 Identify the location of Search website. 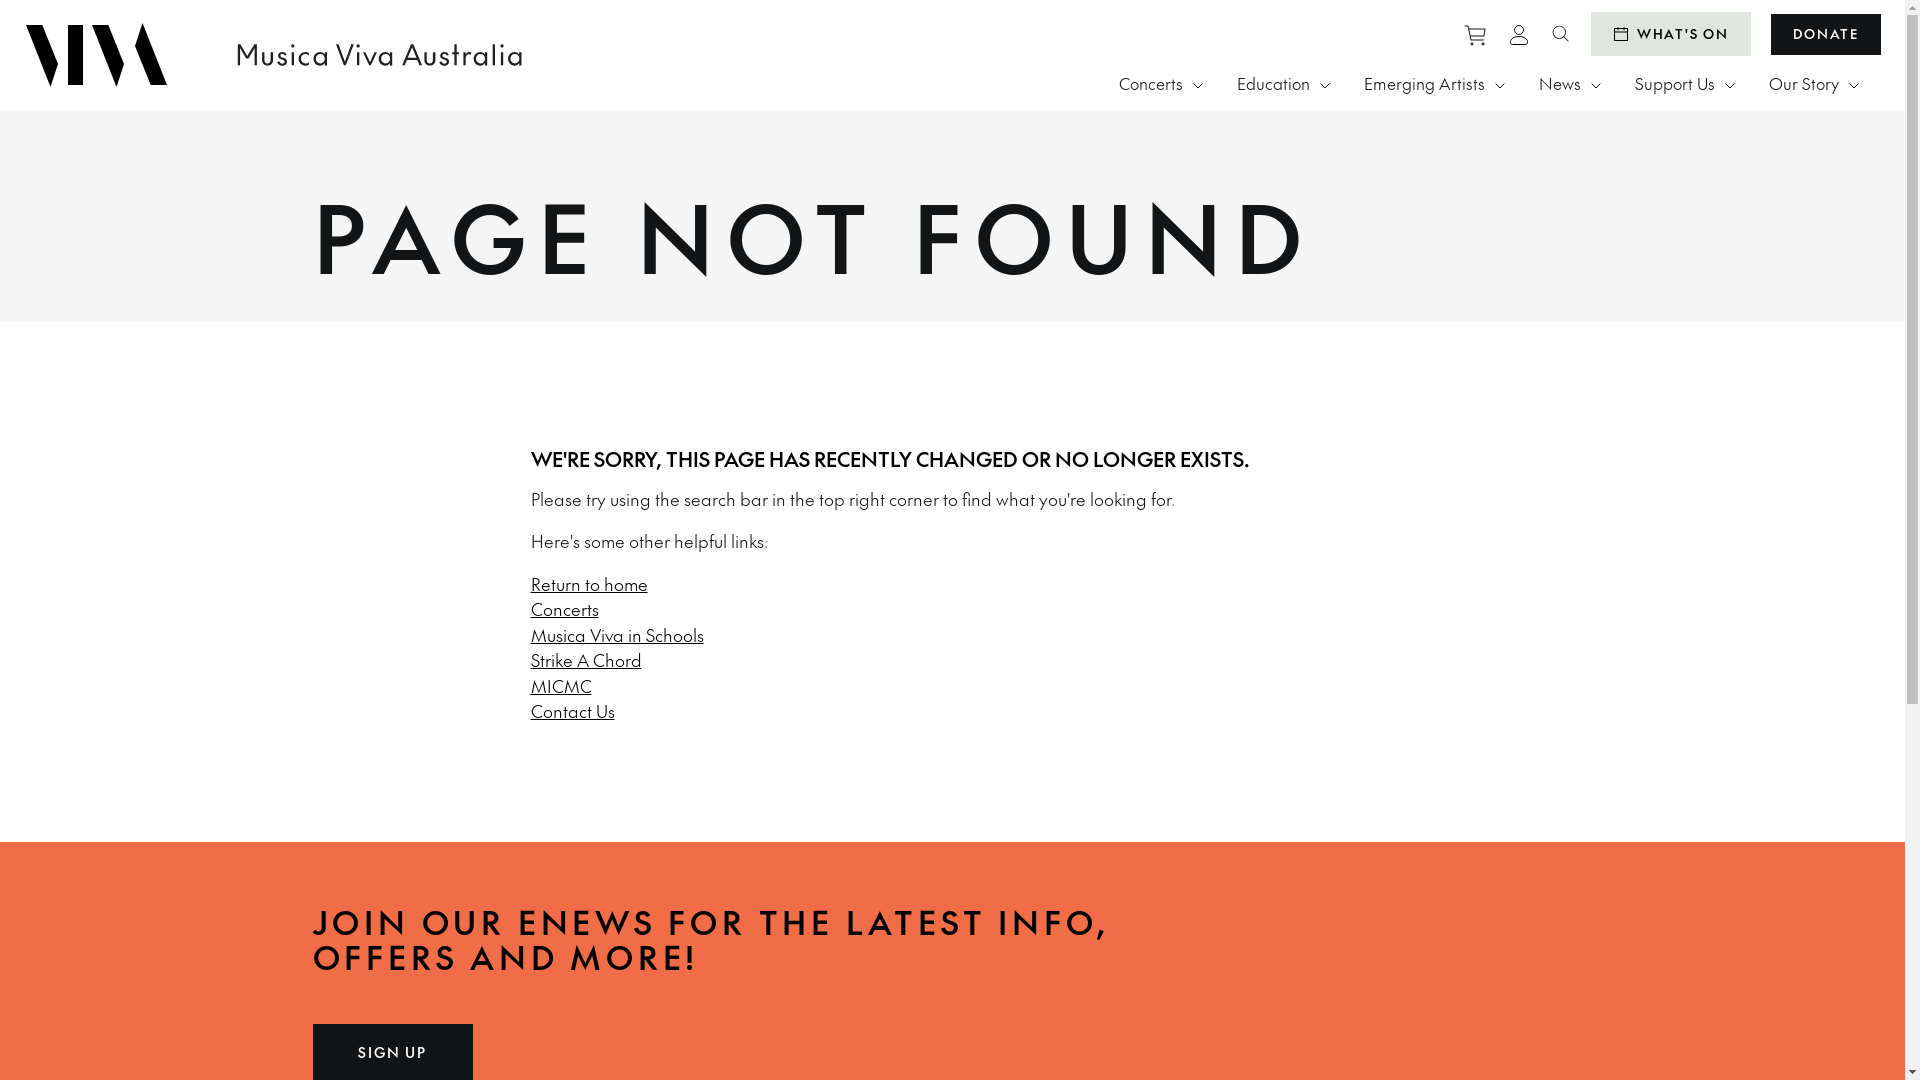
(1561, 34).